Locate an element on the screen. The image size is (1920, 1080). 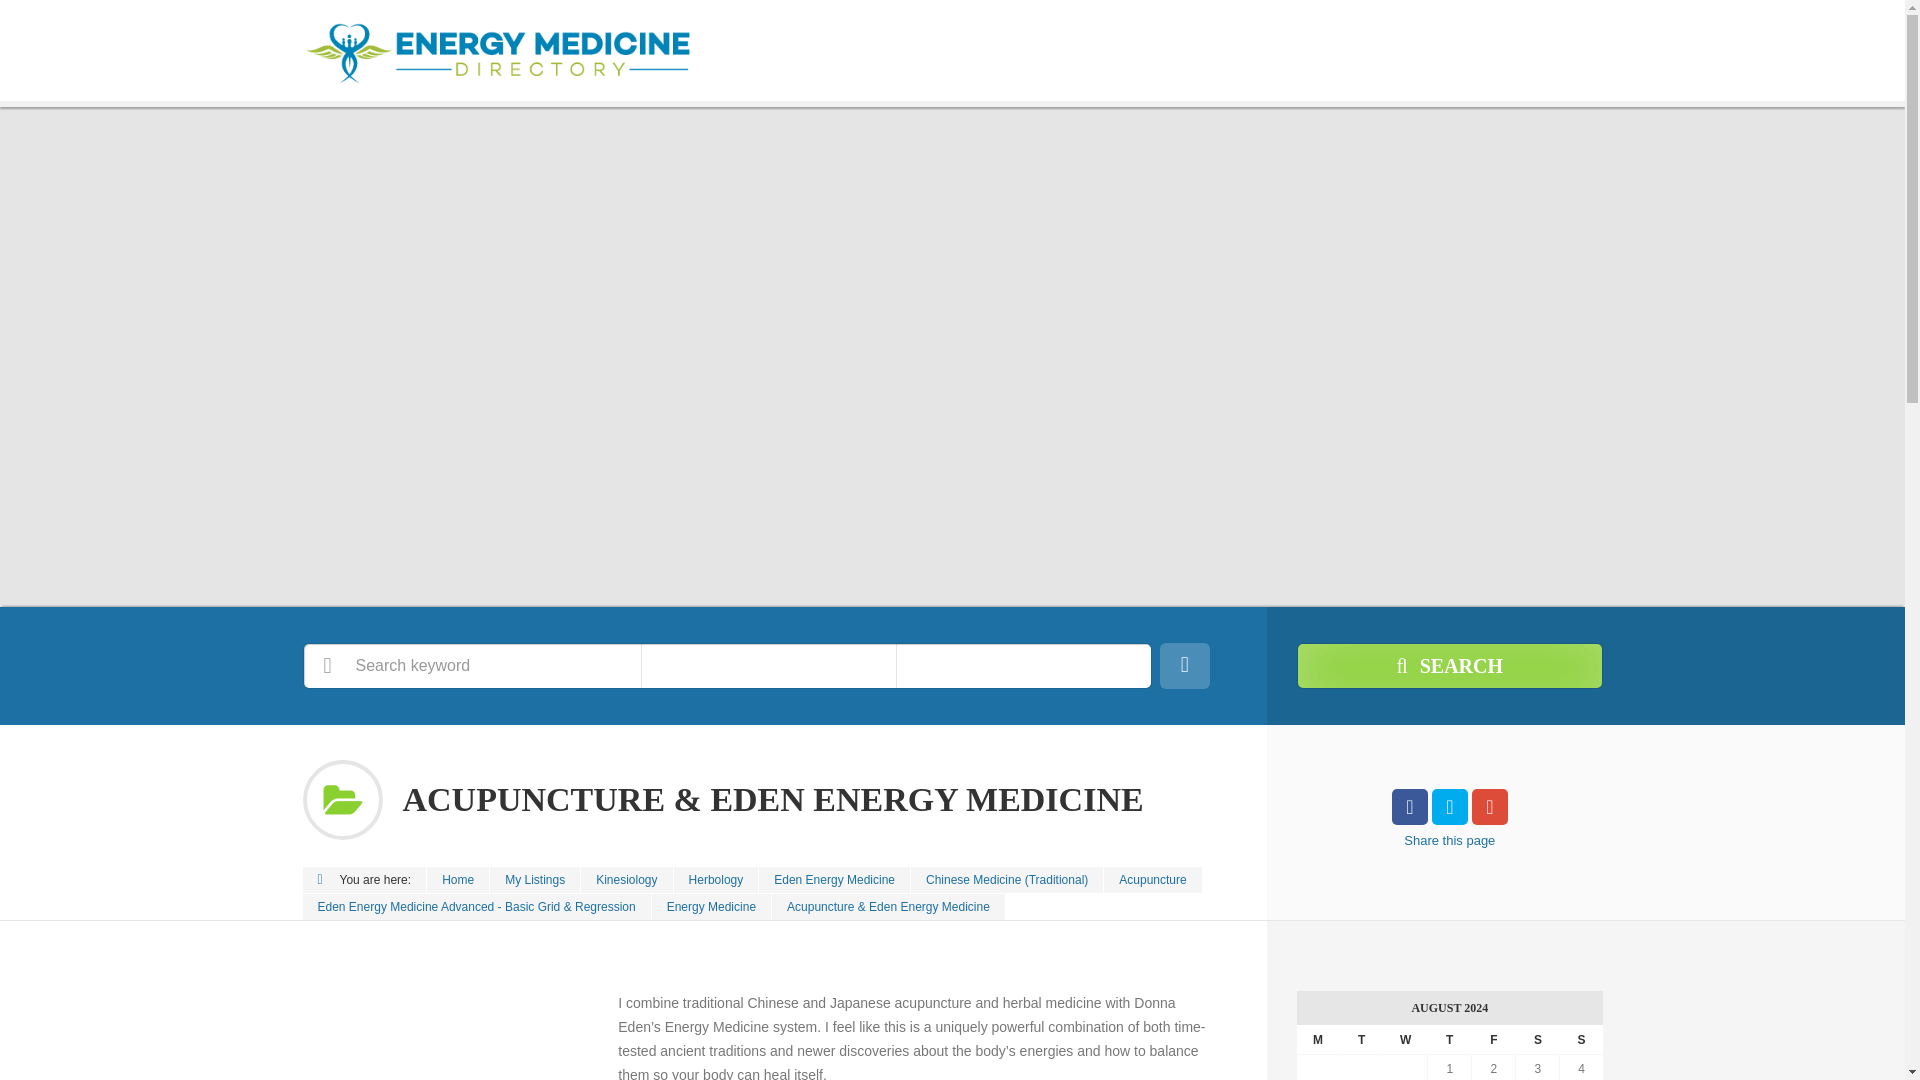
Wednesday is located at coordinates (1406, 1040).